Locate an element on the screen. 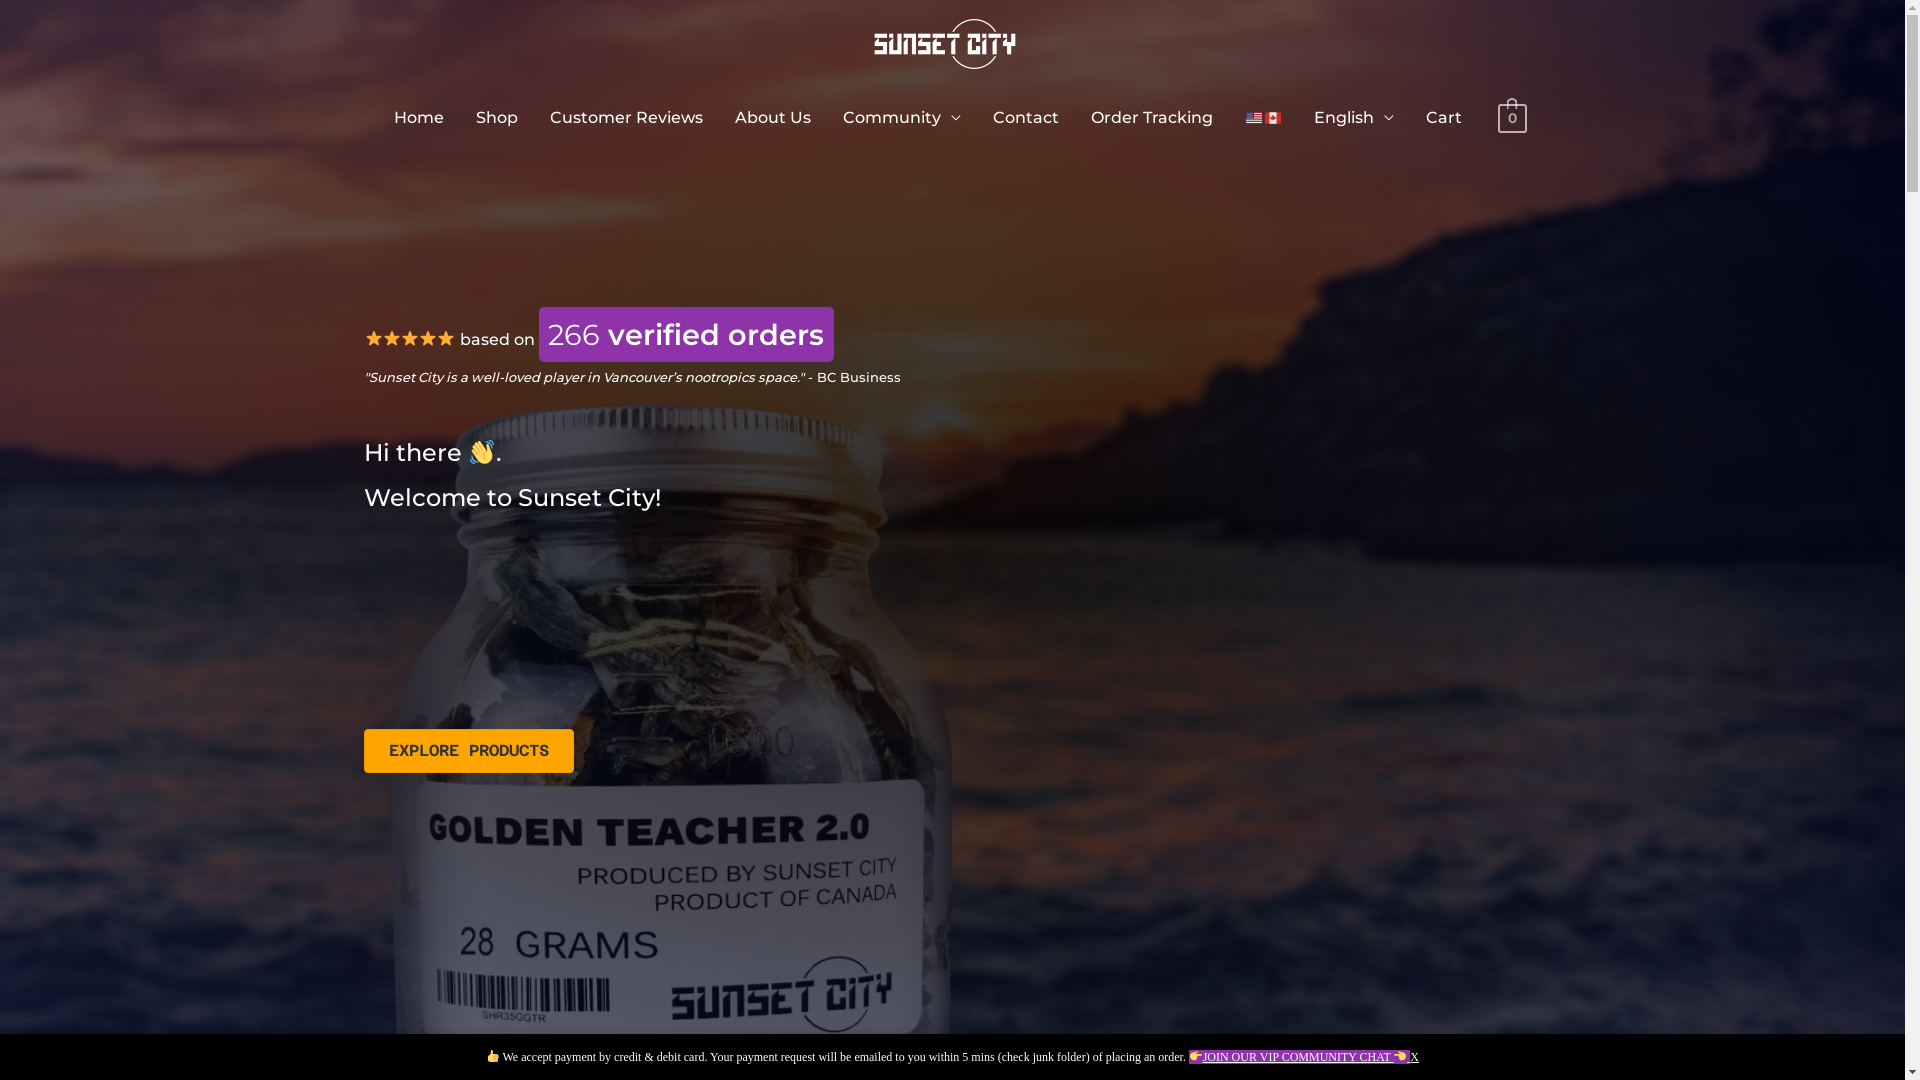 This screenshot has height=1080, width=1920. Shop is located at coordinates (497, 118).